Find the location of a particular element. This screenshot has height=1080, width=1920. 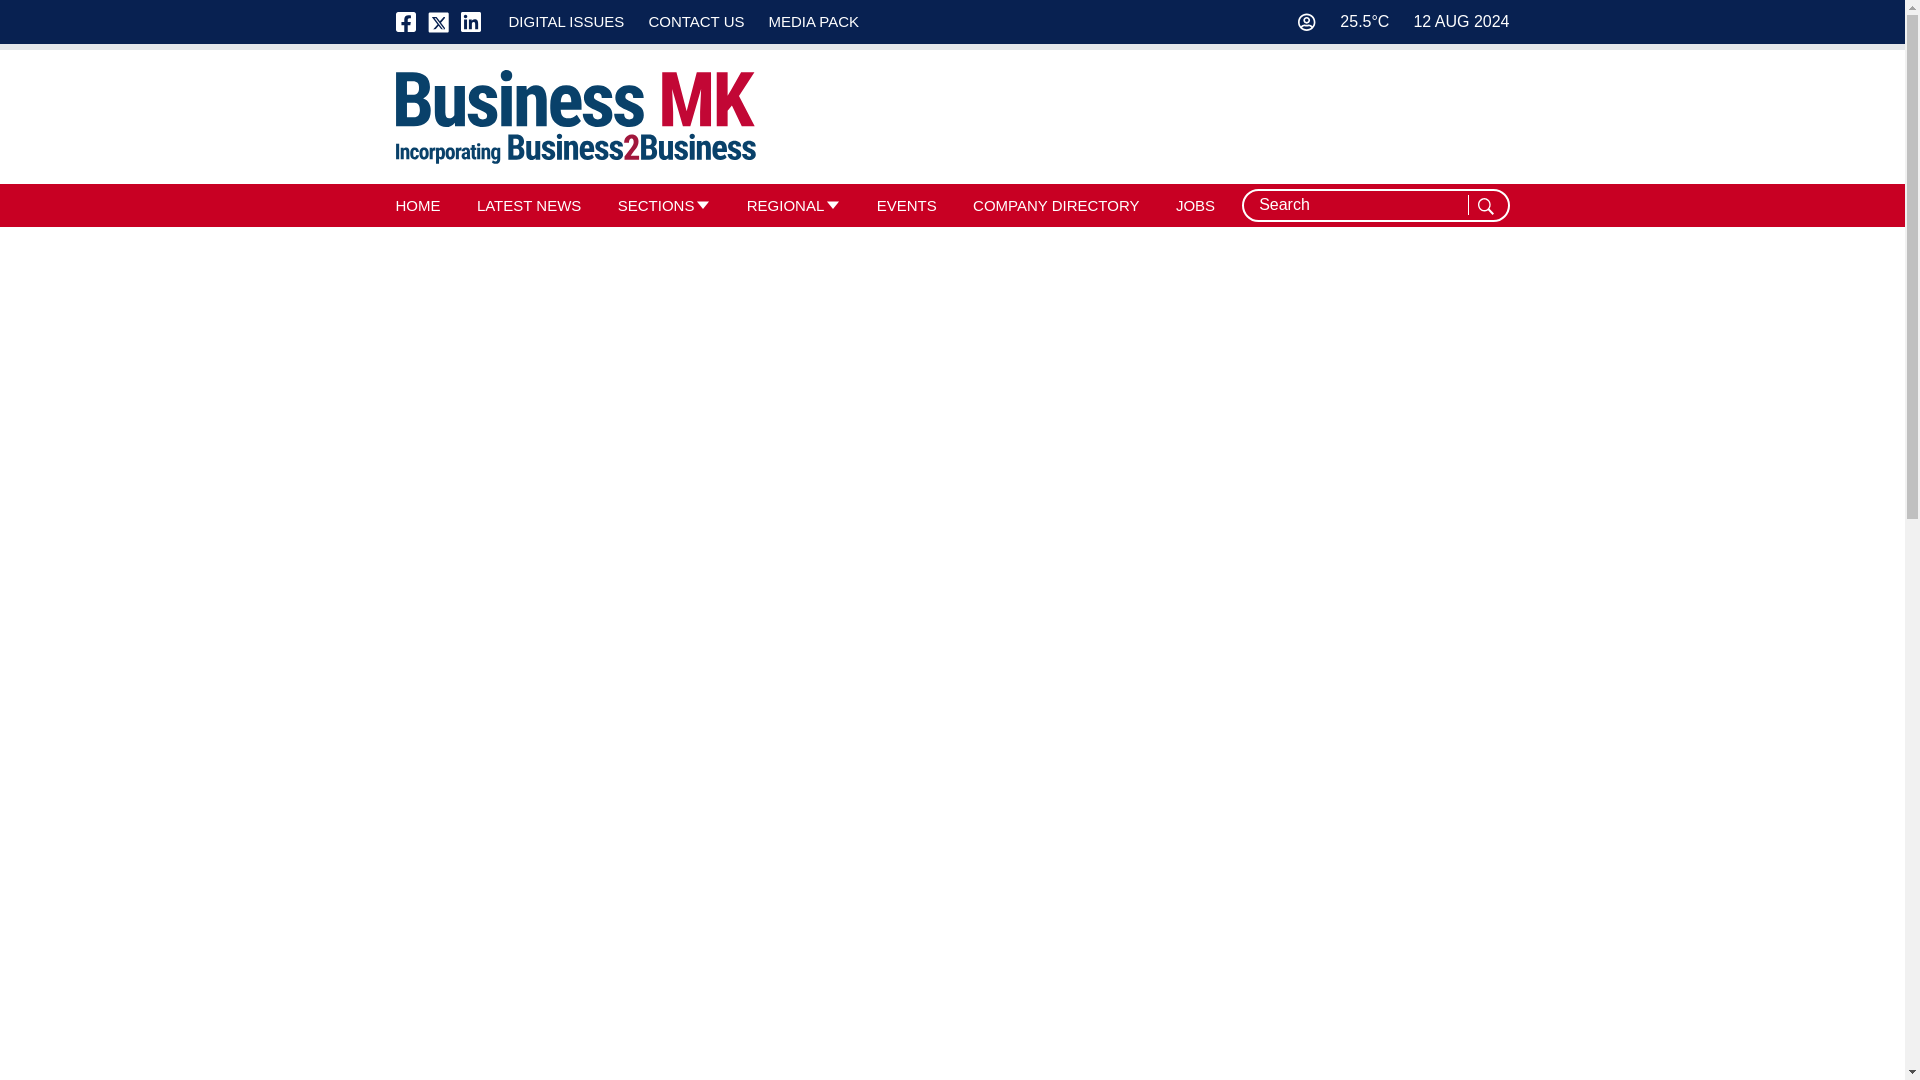

REGIONAL is located at coordinates (786, 204).